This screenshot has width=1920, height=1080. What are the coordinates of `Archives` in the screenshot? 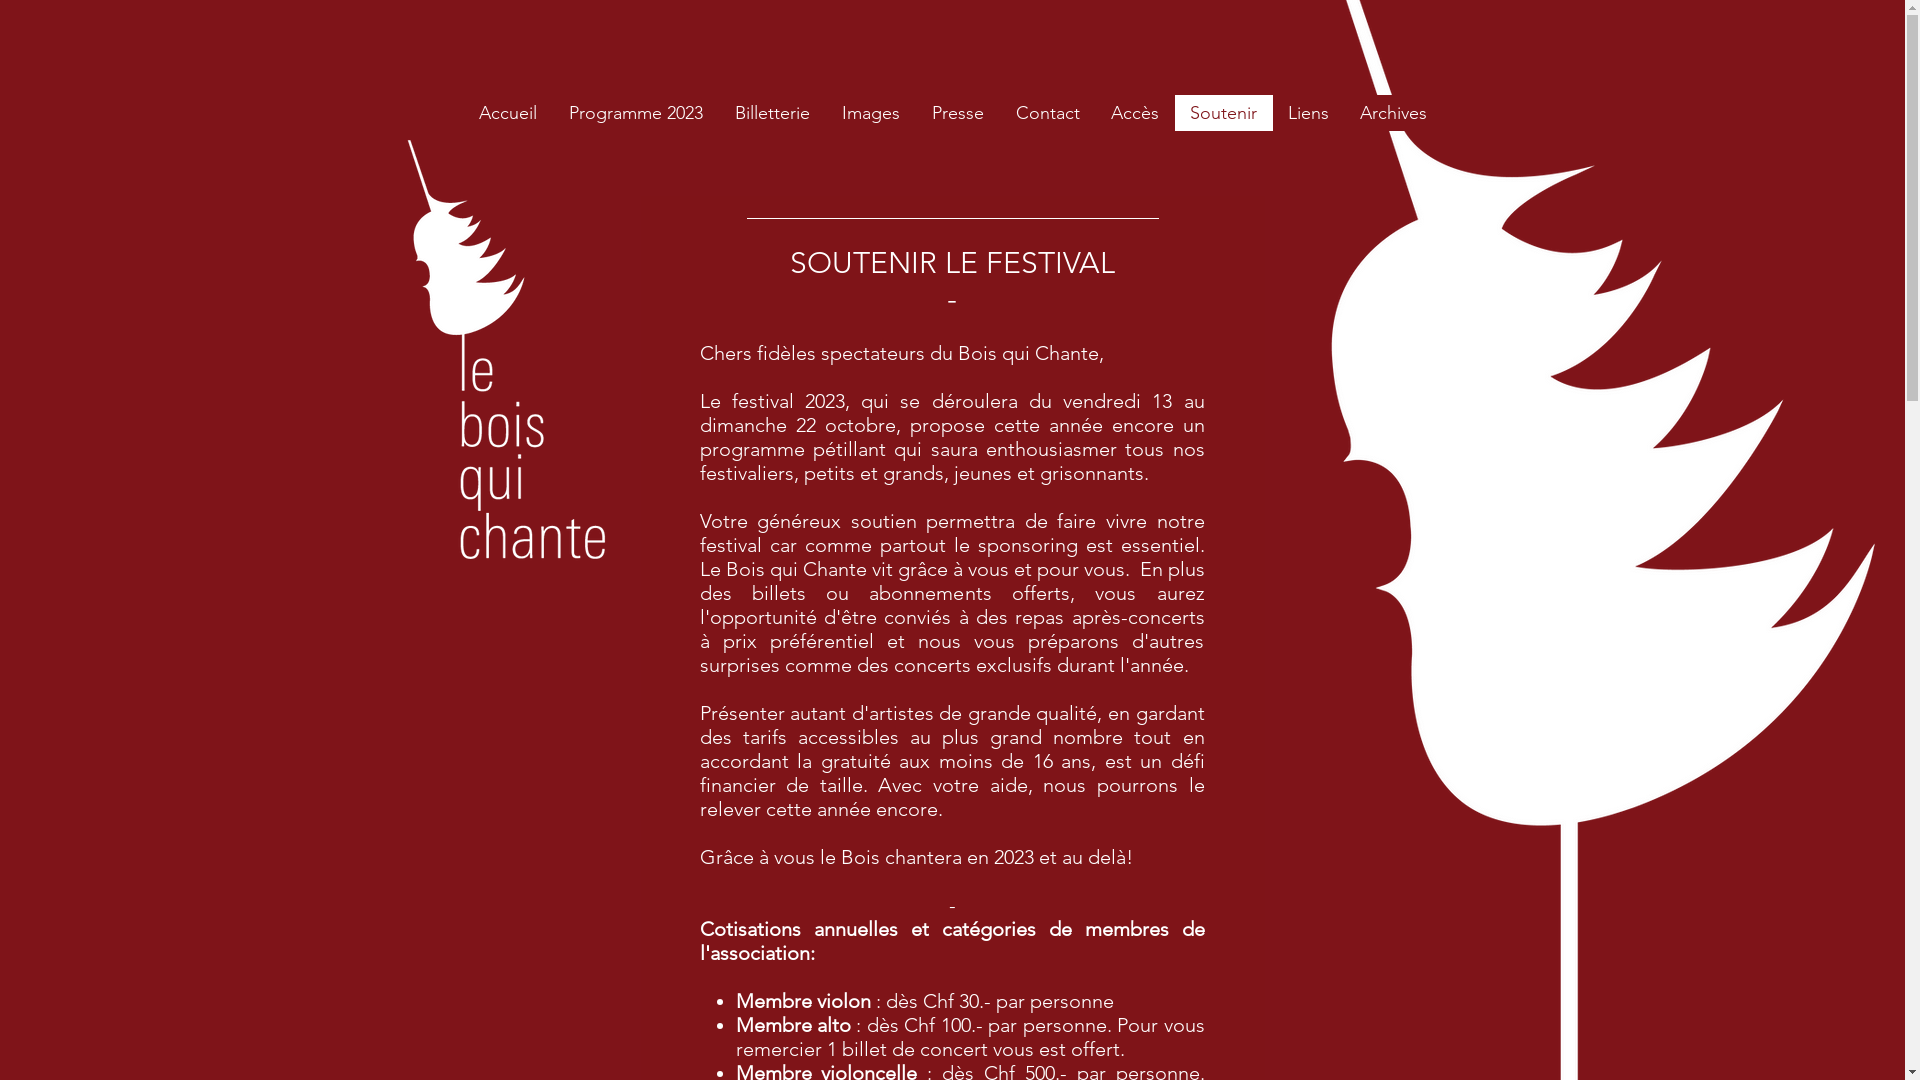 It's located at (1393, 113).